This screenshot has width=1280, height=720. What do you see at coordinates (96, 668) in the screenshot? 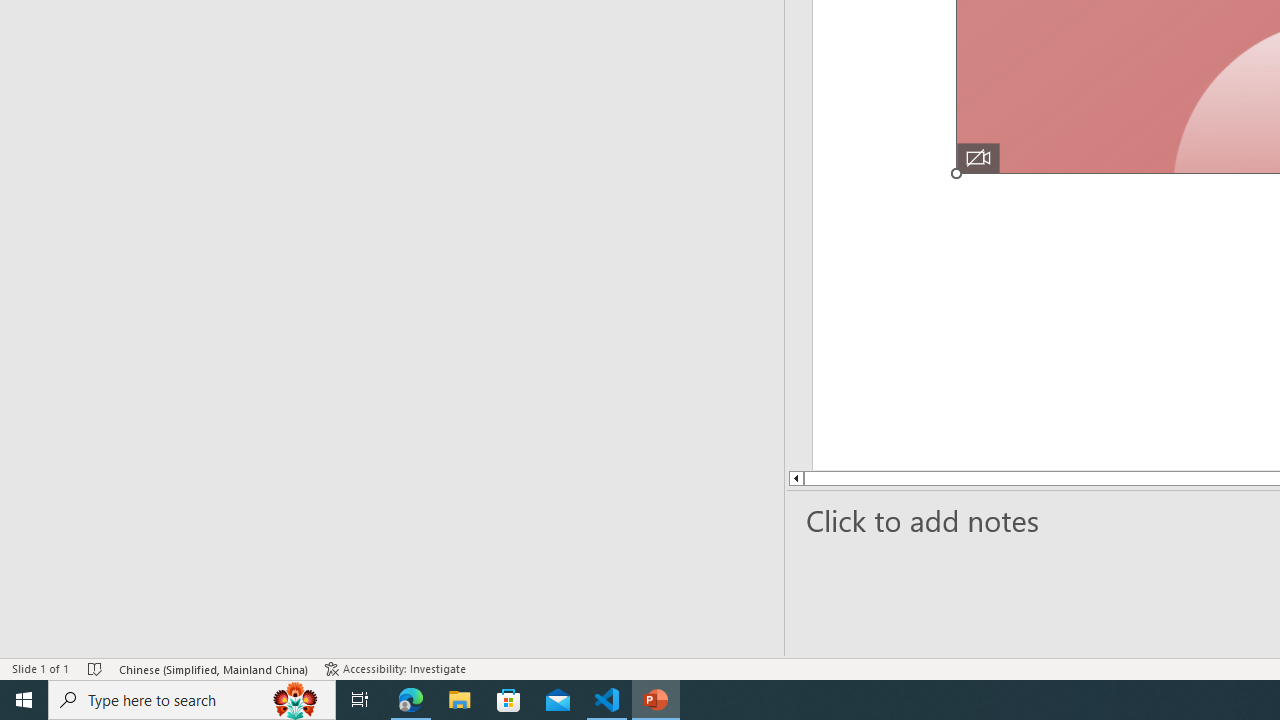
I see `Spell Check No Errors` at bounding box center [96, 668].